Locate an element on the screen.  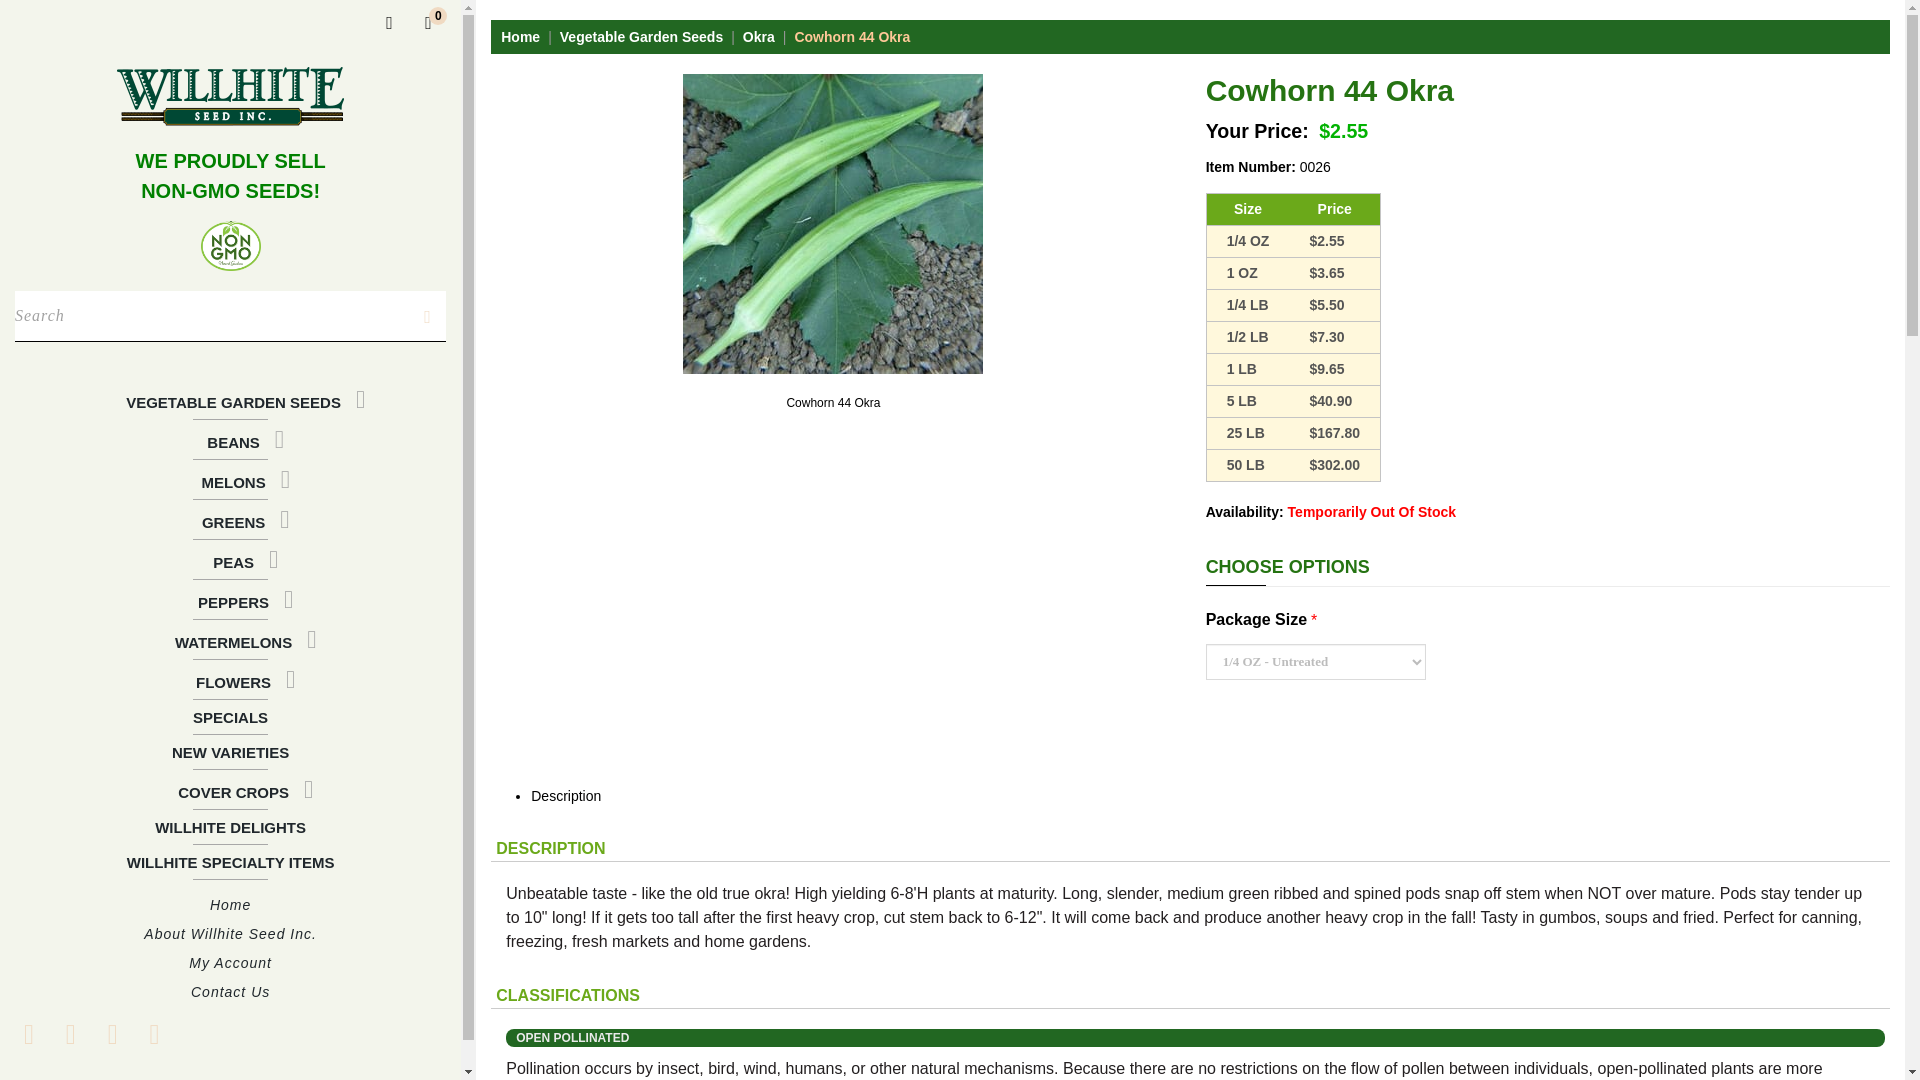
Cowhorn 44 Okra   is located at coordinates (833, 224).